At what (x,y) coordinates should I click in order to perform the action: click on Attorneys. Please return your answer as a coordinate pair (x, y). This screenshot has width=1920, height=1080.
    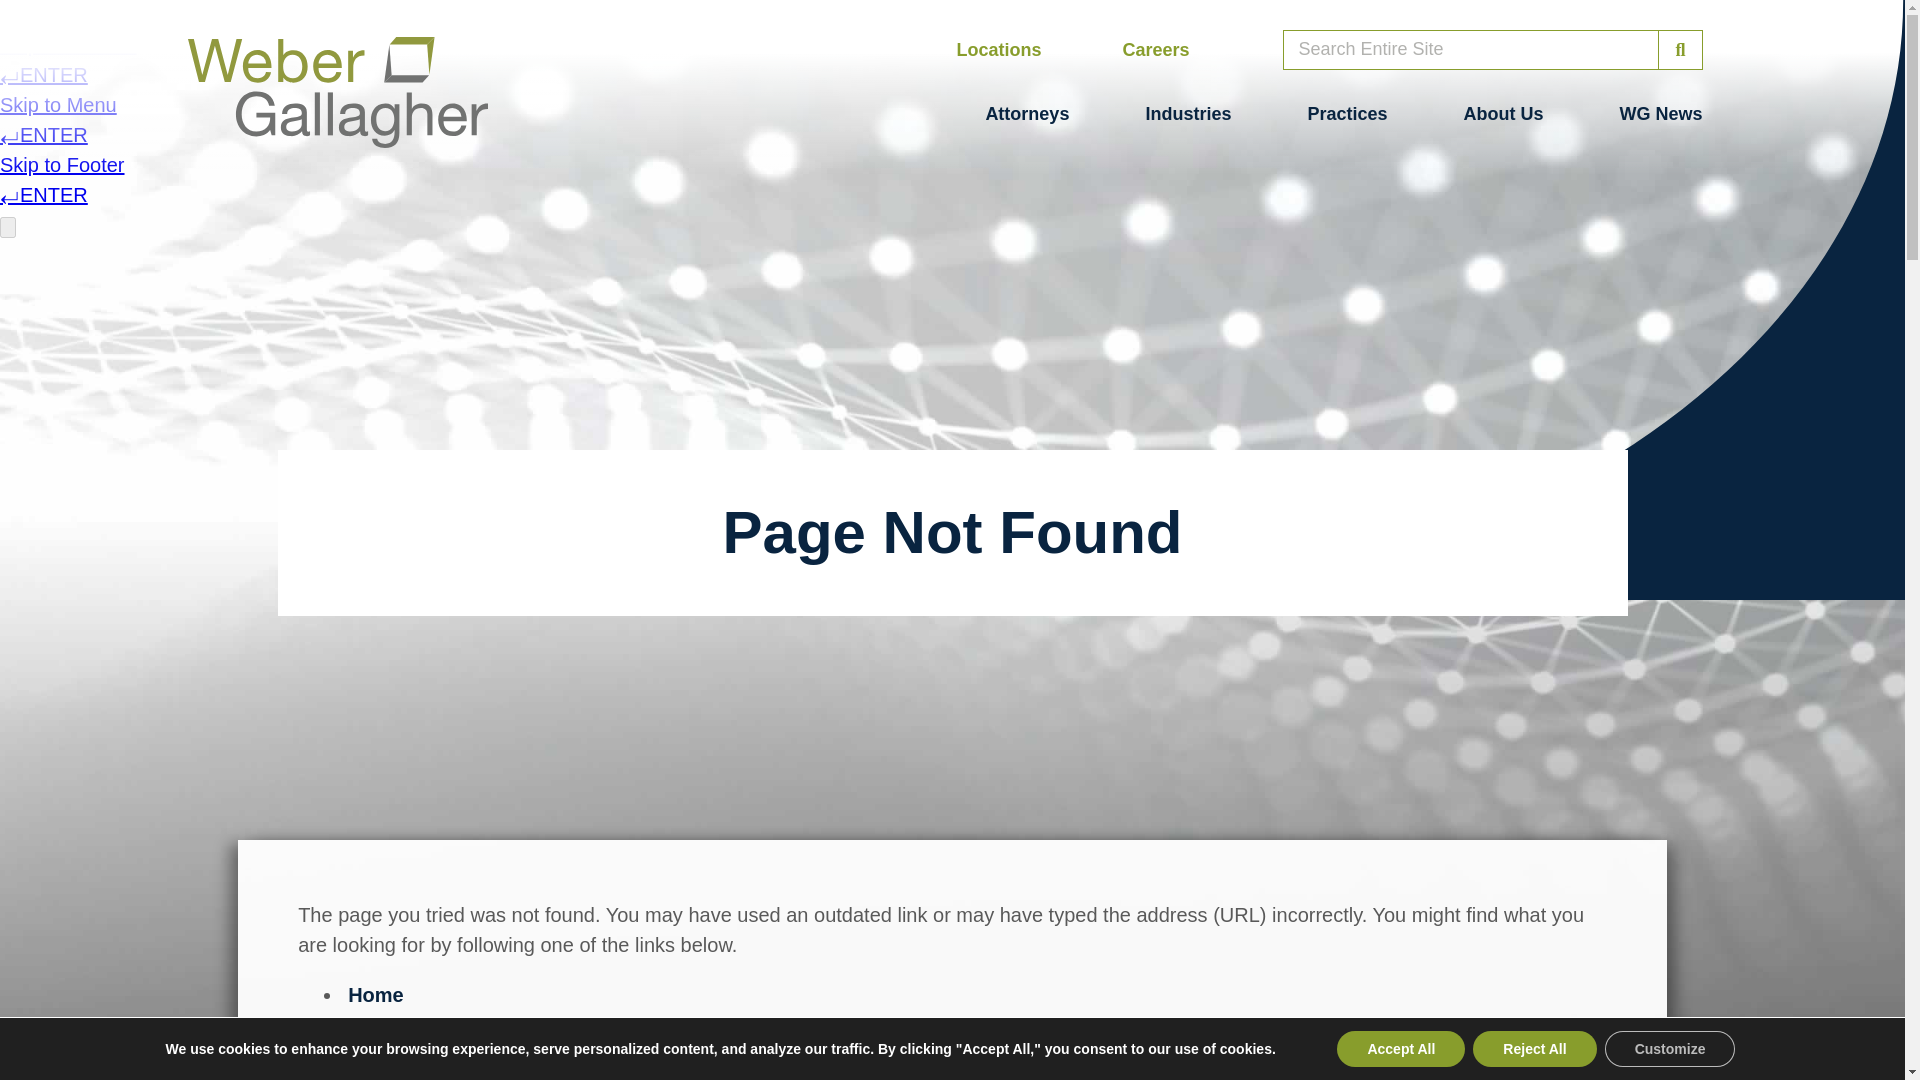
    Looking at the image, I should click on (1026, 114).